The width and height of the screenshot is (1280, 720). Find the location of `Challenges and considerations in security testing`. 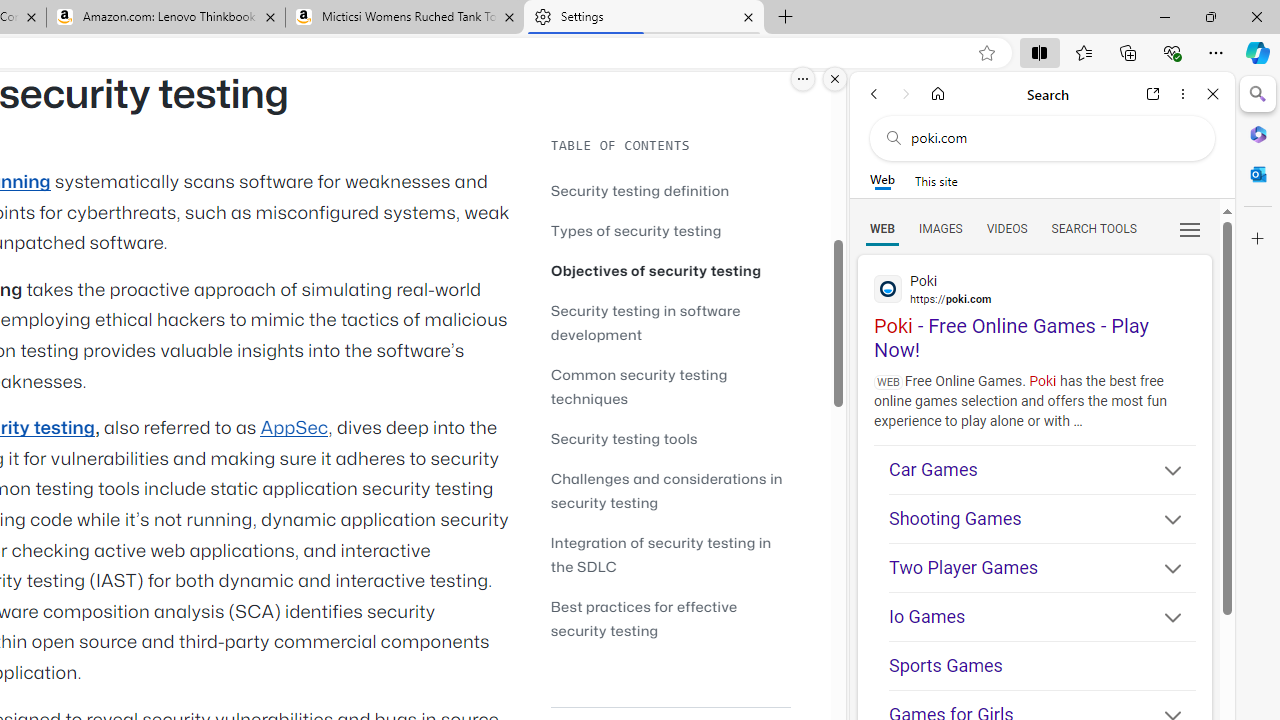

Challenges and considerations in security testing is located at coordinates (670, 490).